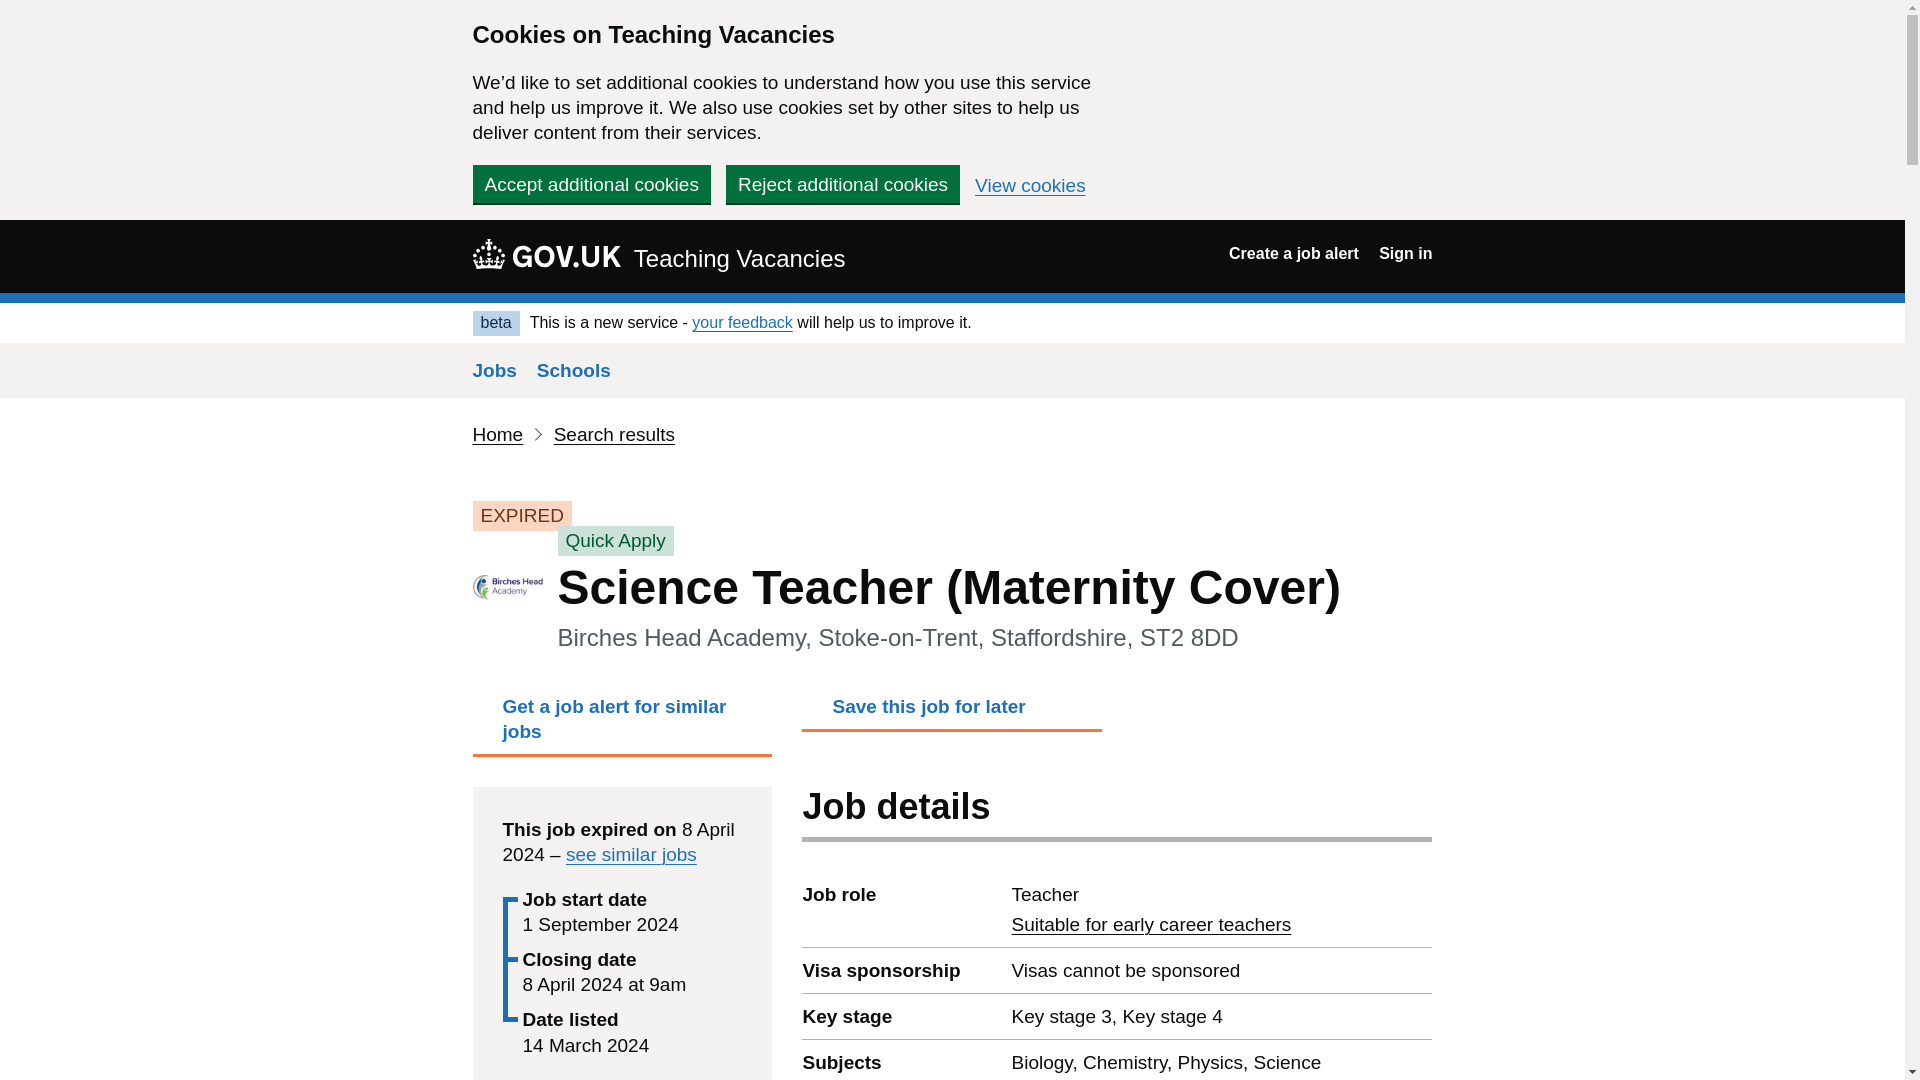 This screenshot has width=1920, height=1080. What do you see at coordinates (658, 256) in the screenshot?
I see `GOV.UK Teaching Vacancies` at bounding box center [658, 256].